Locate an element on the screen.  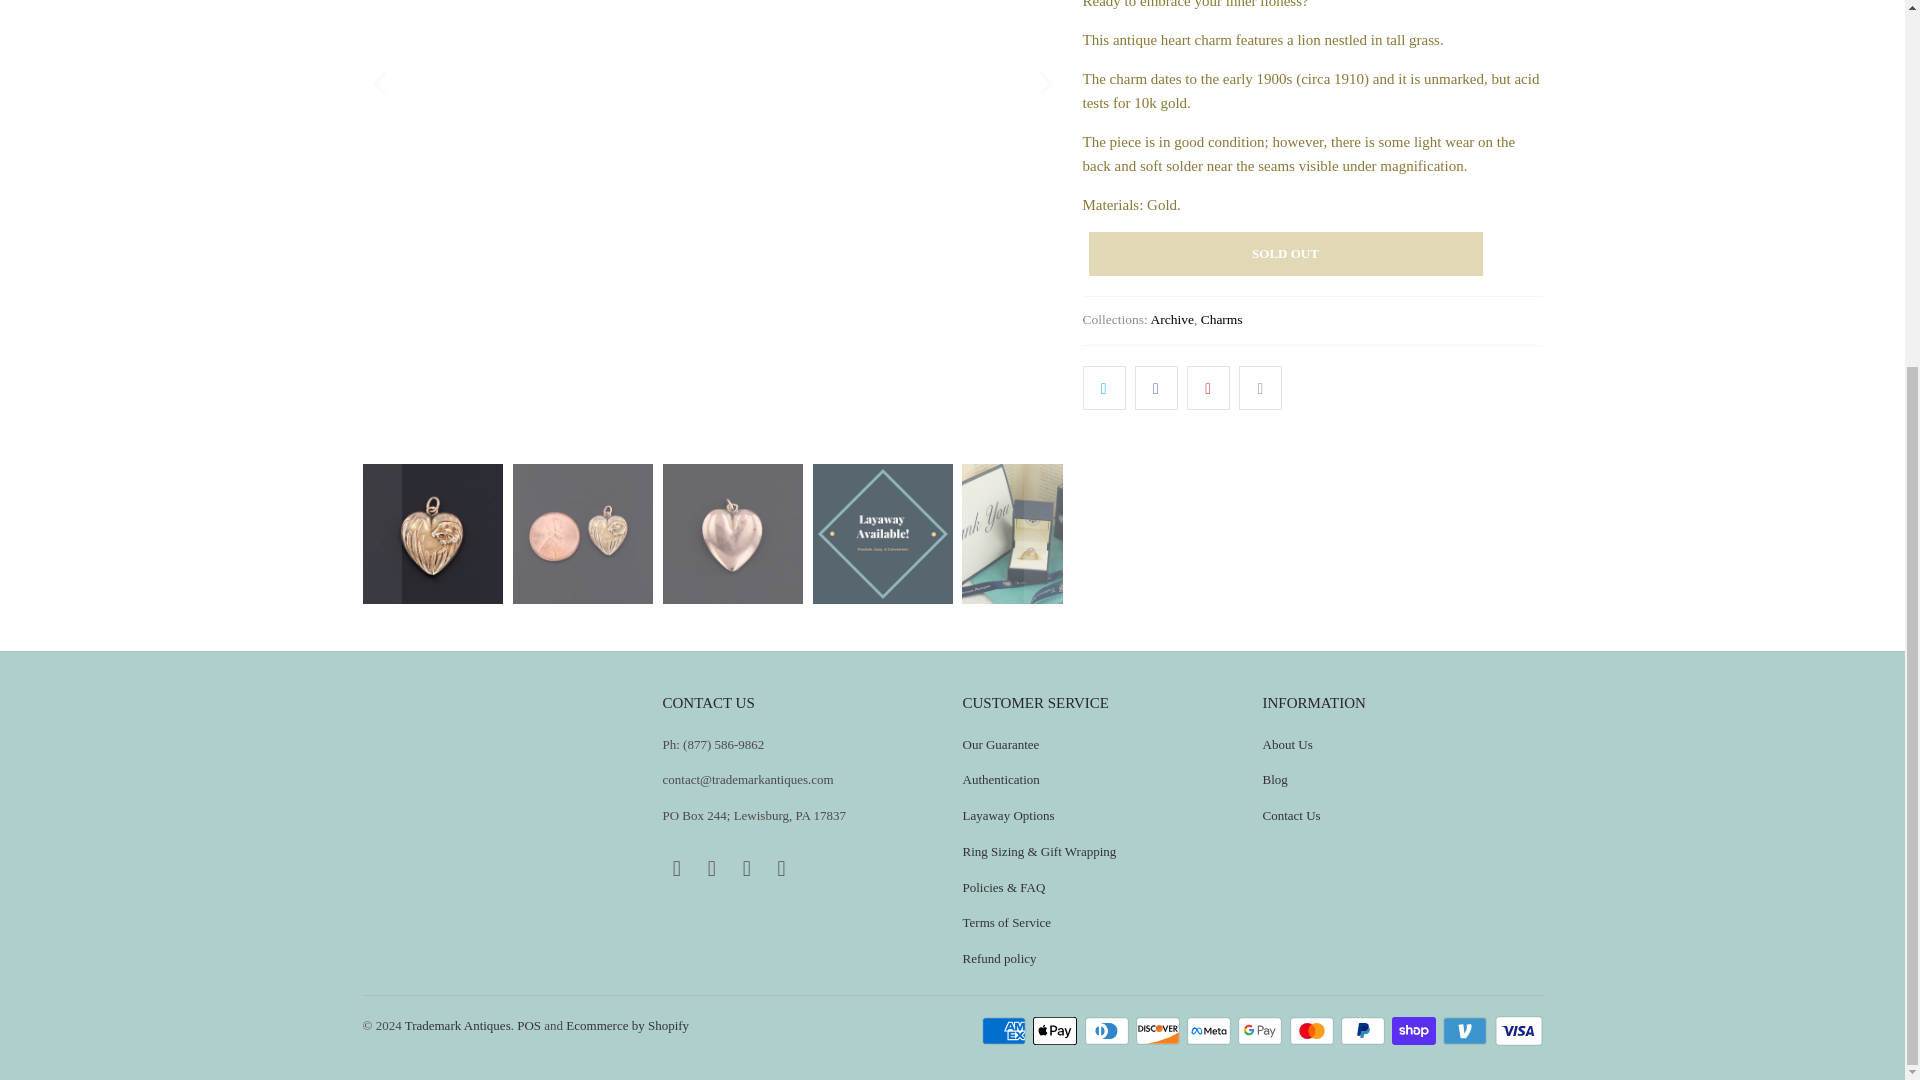
Share this on Pinterest is located at coordinates (1208, 388).